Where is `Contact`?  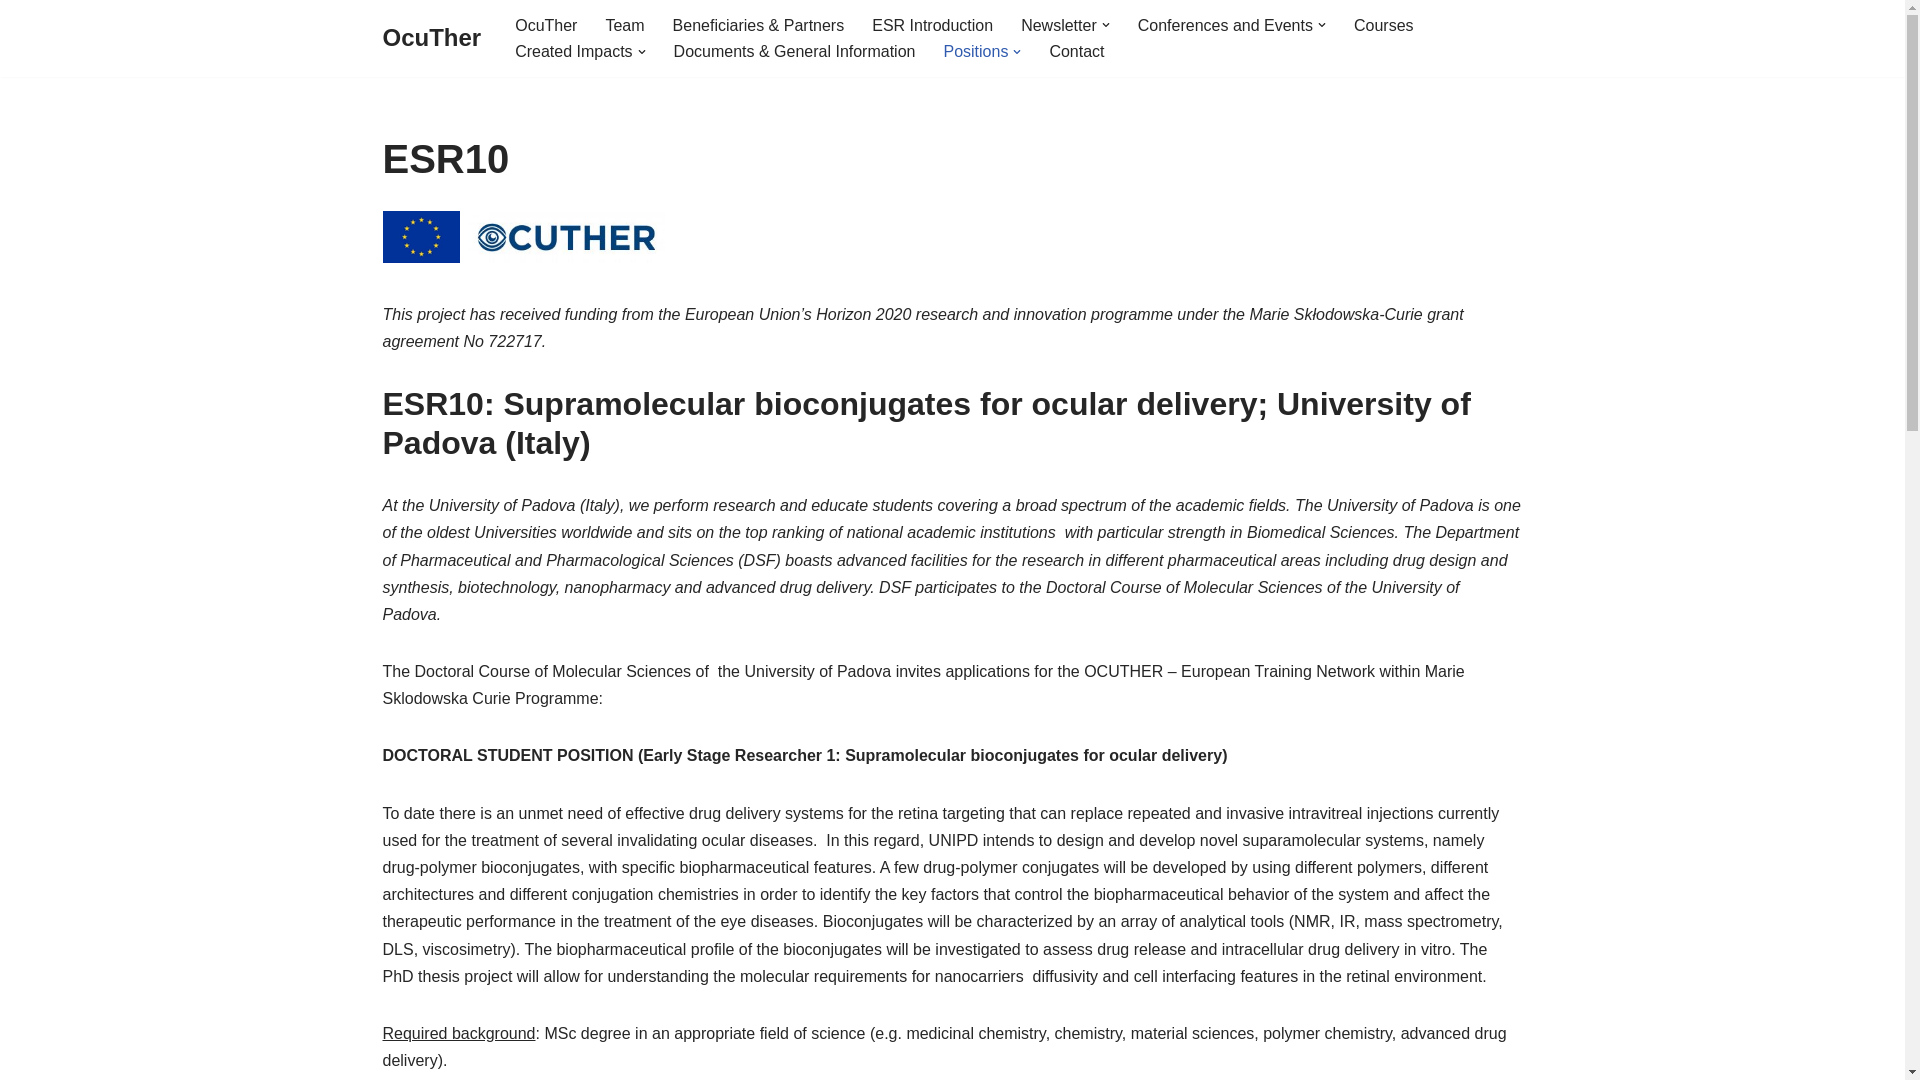
Contact is located at coordinates (1076, 50).